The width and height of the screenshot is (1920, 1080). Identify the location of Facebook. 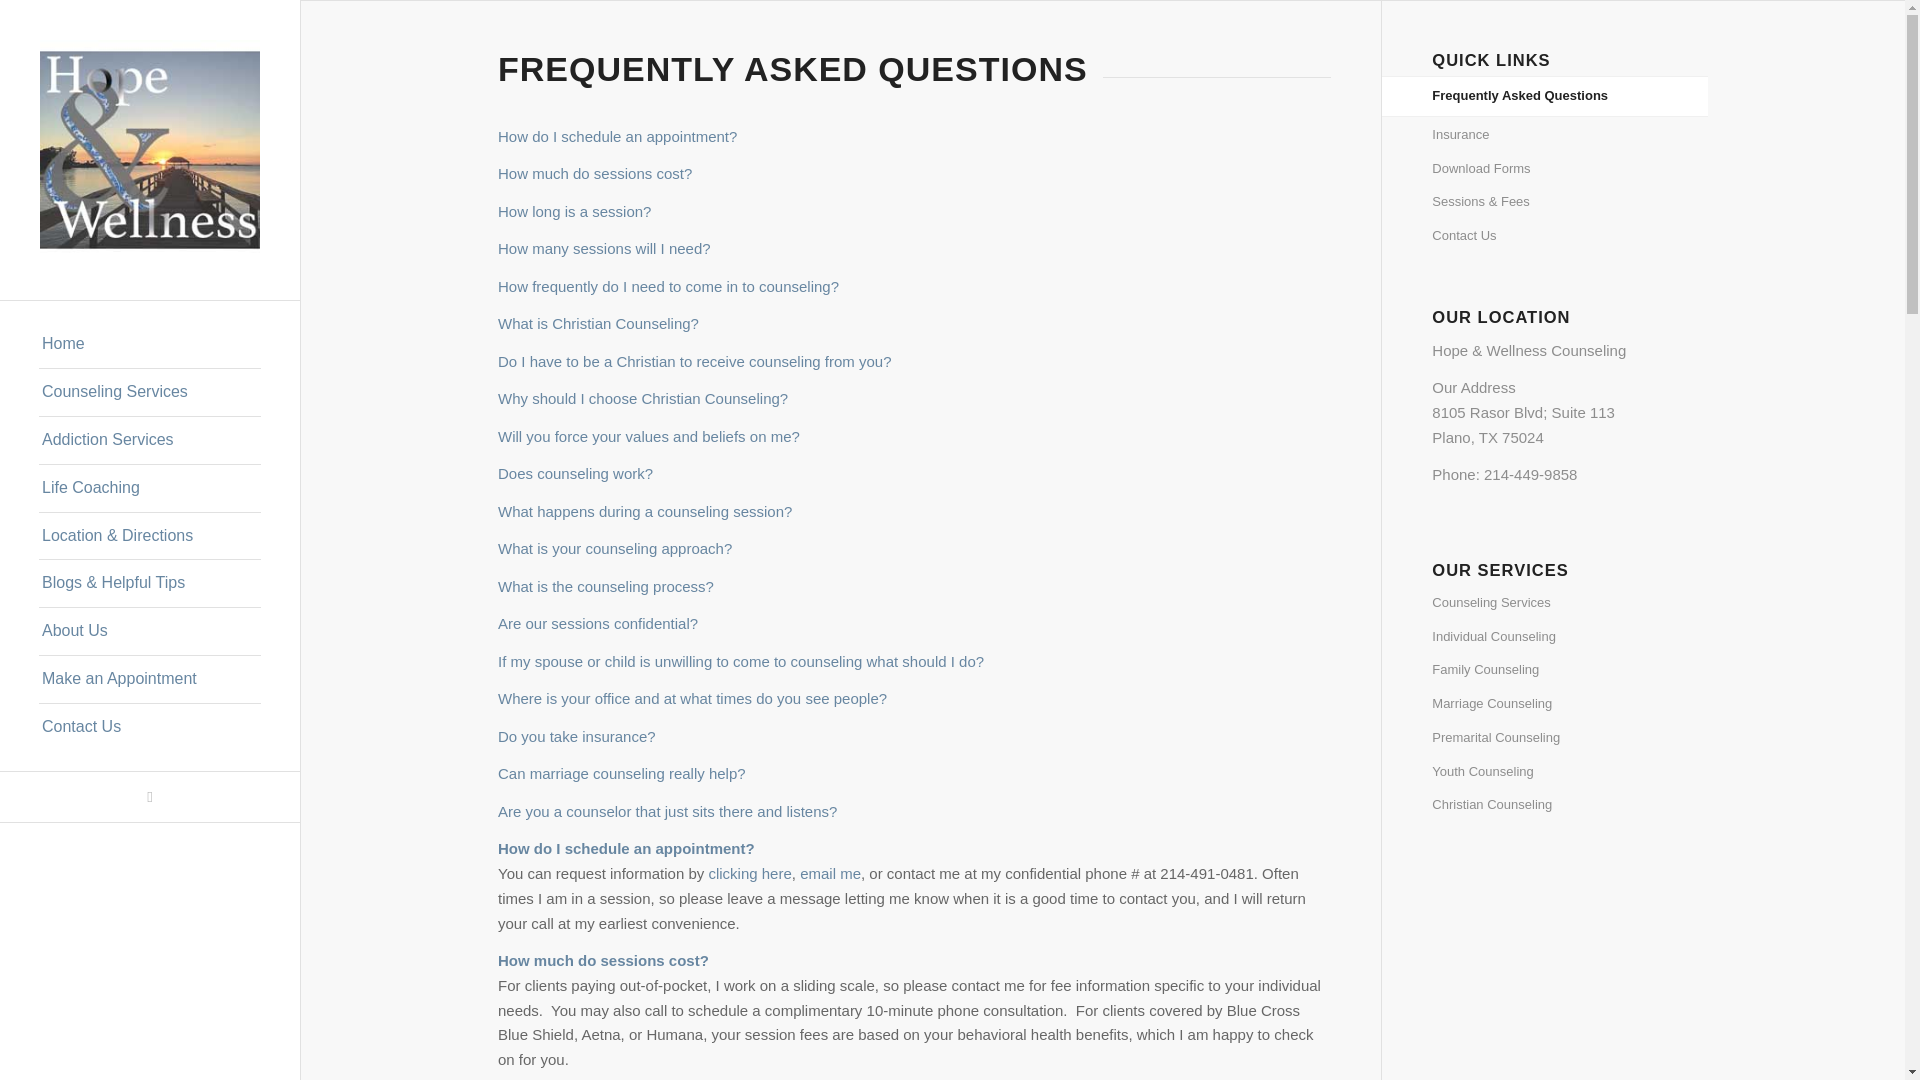
(150, 796).